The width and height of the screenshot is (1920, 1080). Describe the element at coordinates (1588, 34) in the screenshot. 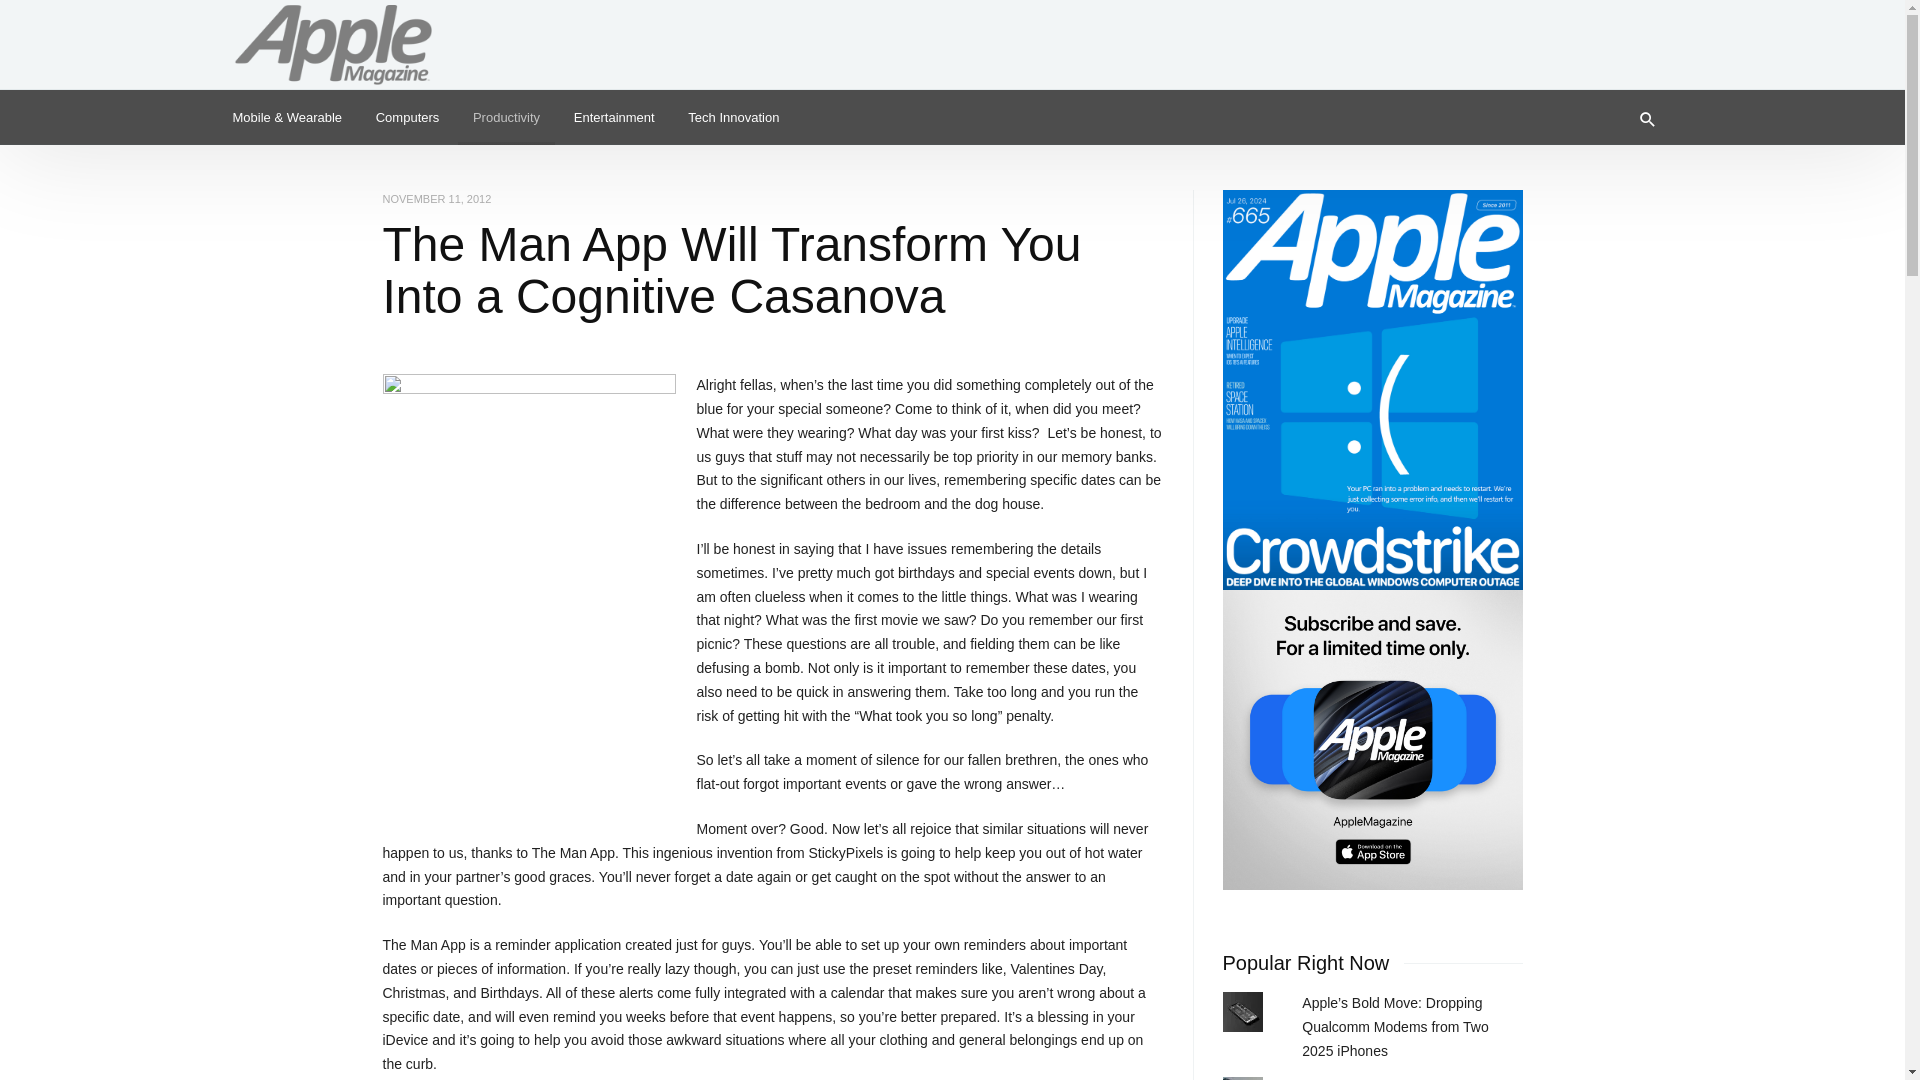

I see `Twitter` at that location.